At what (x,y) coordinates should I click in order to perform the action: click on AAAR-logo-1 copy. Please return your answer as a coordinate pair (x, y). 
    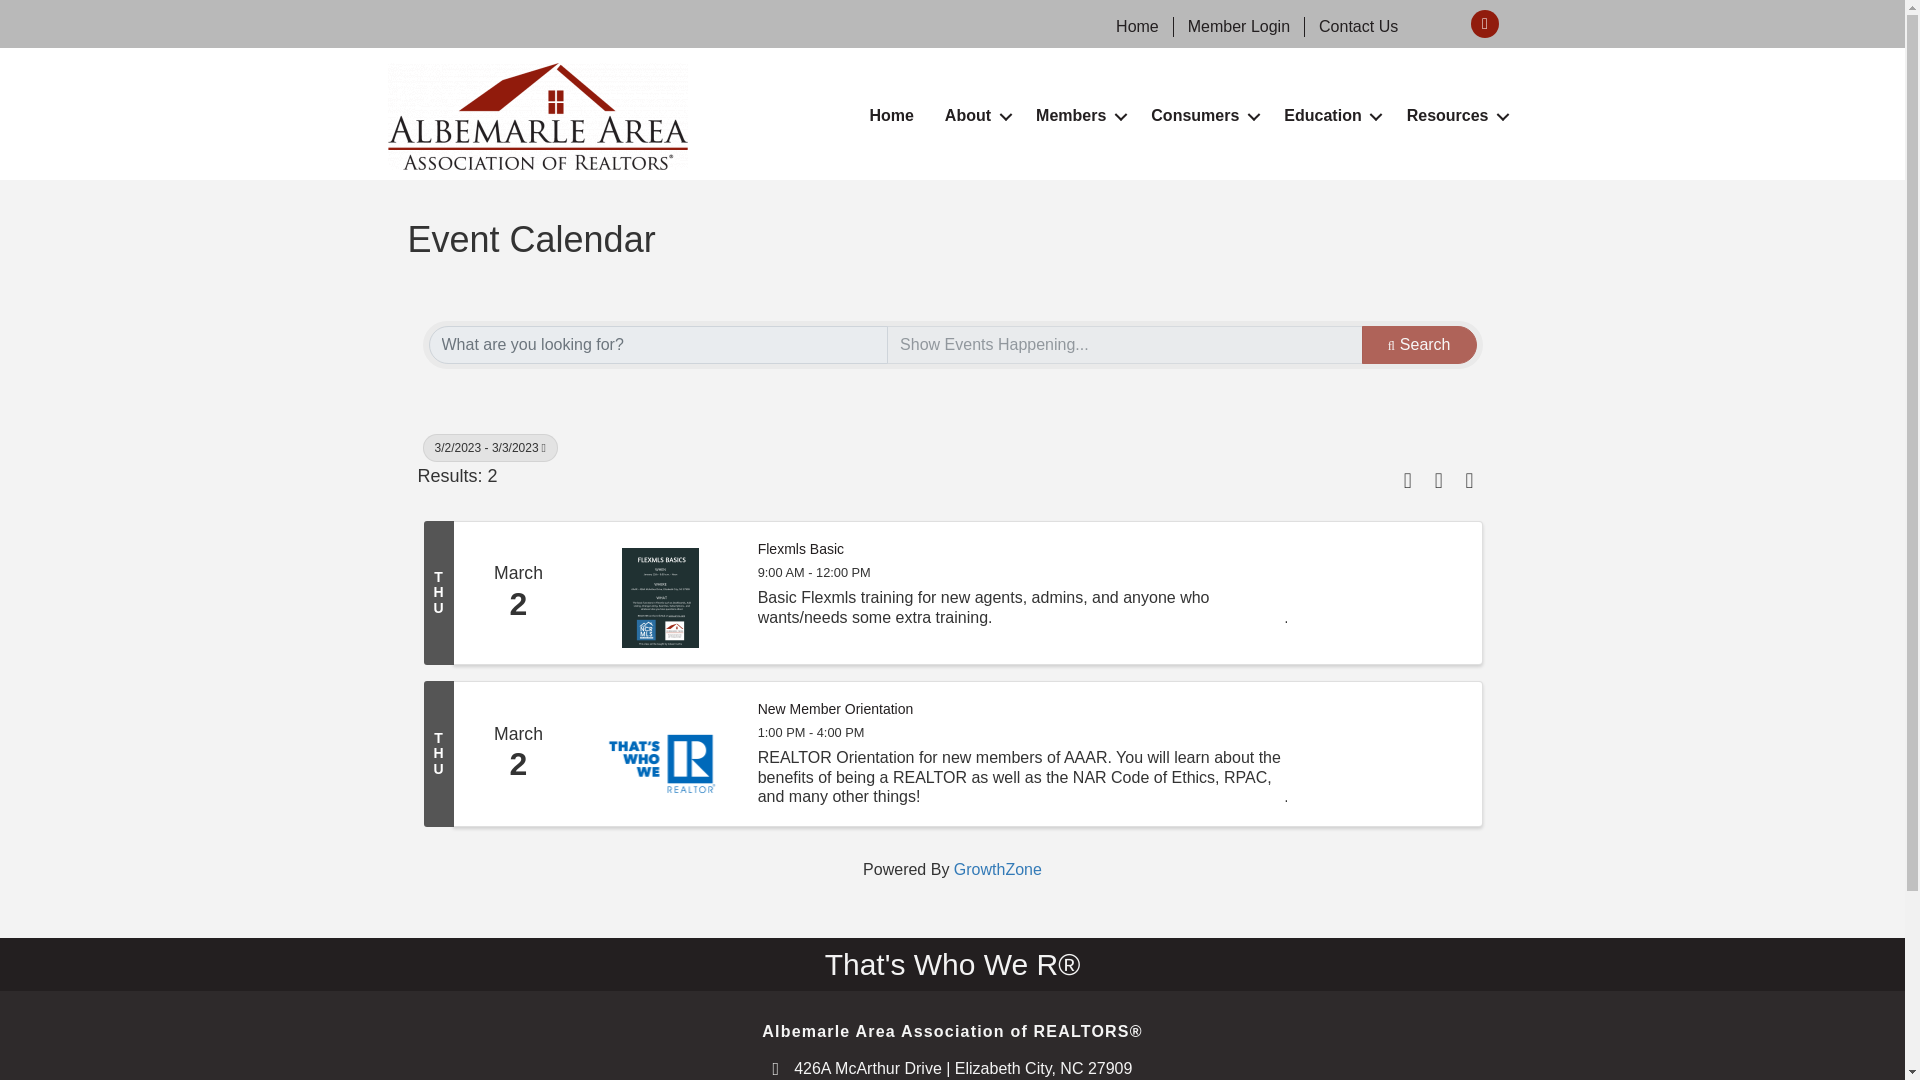
    Looking at the image, I should click on (537, 116).